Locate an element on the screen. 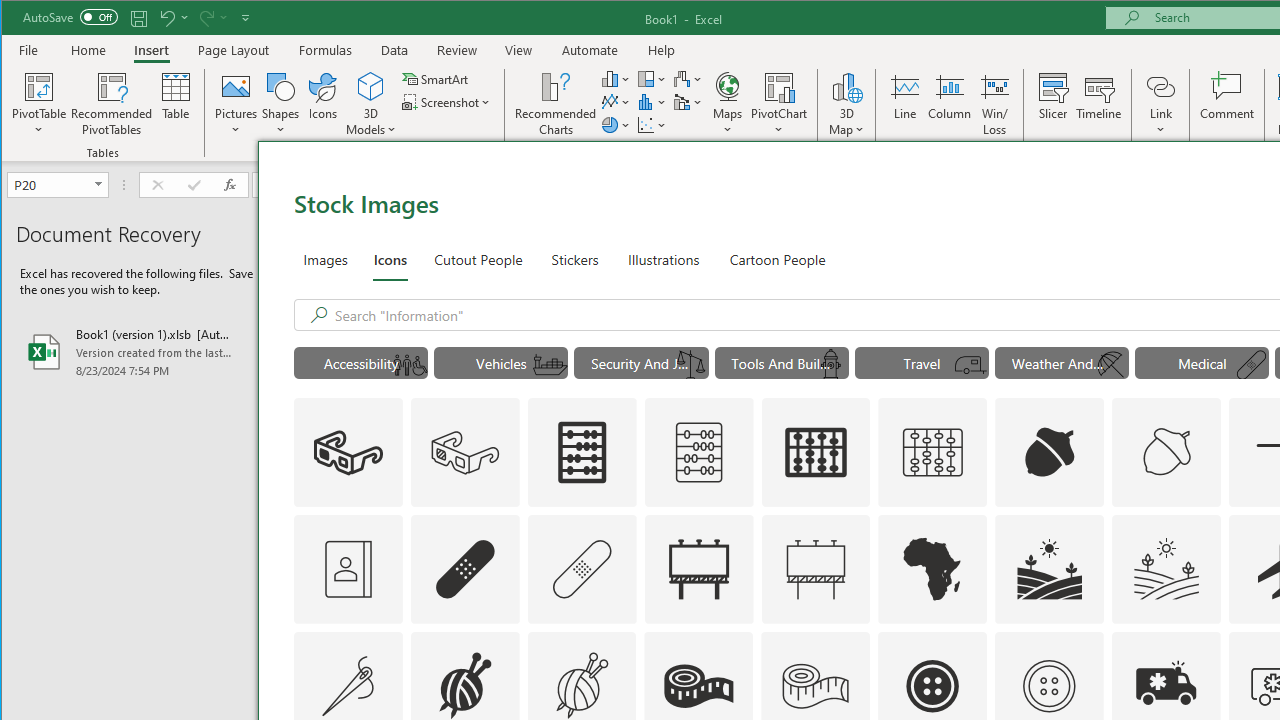 Image resolution: width=1280 pixels, height=720 pixels. AutomationID: Icons_3dGlasses_M is located at coordinates (464, 452).